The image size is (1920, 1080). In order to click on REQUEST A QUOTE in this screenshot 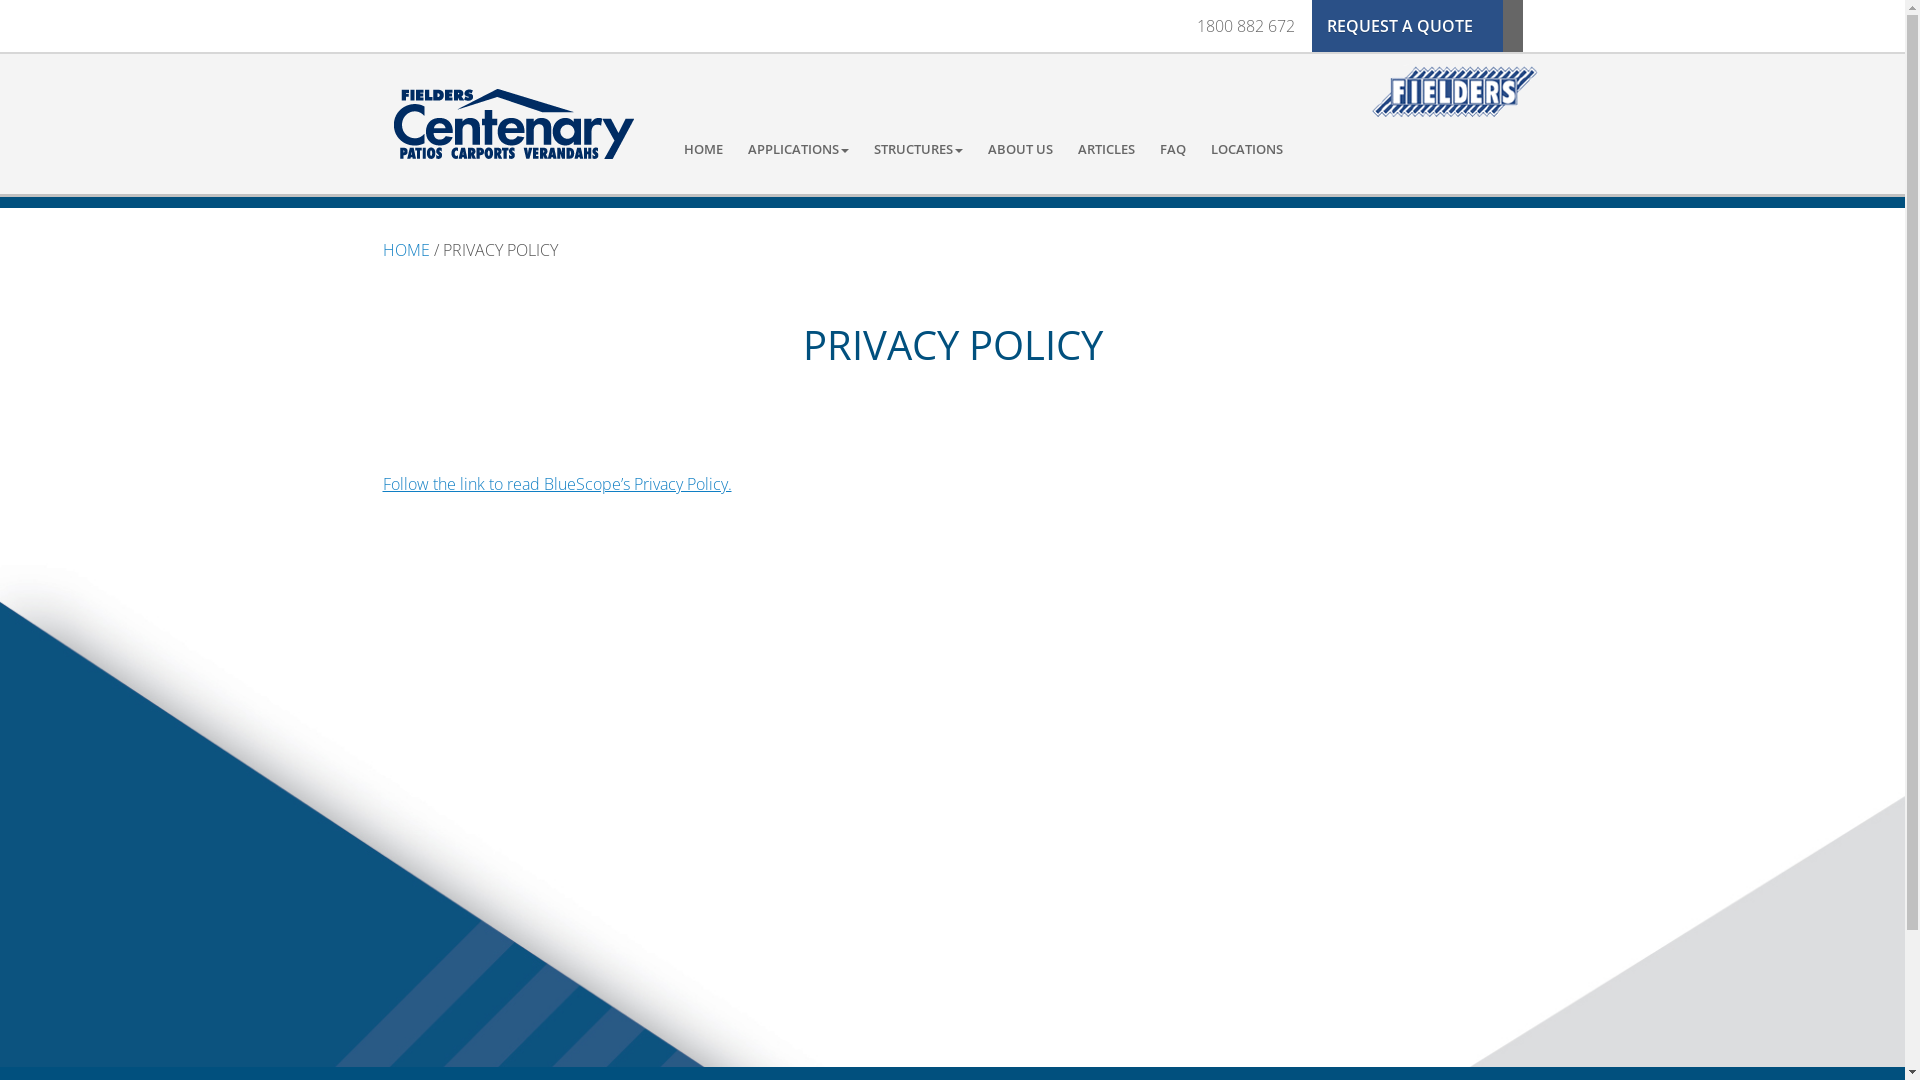, I will do `click(1418, 26)`.